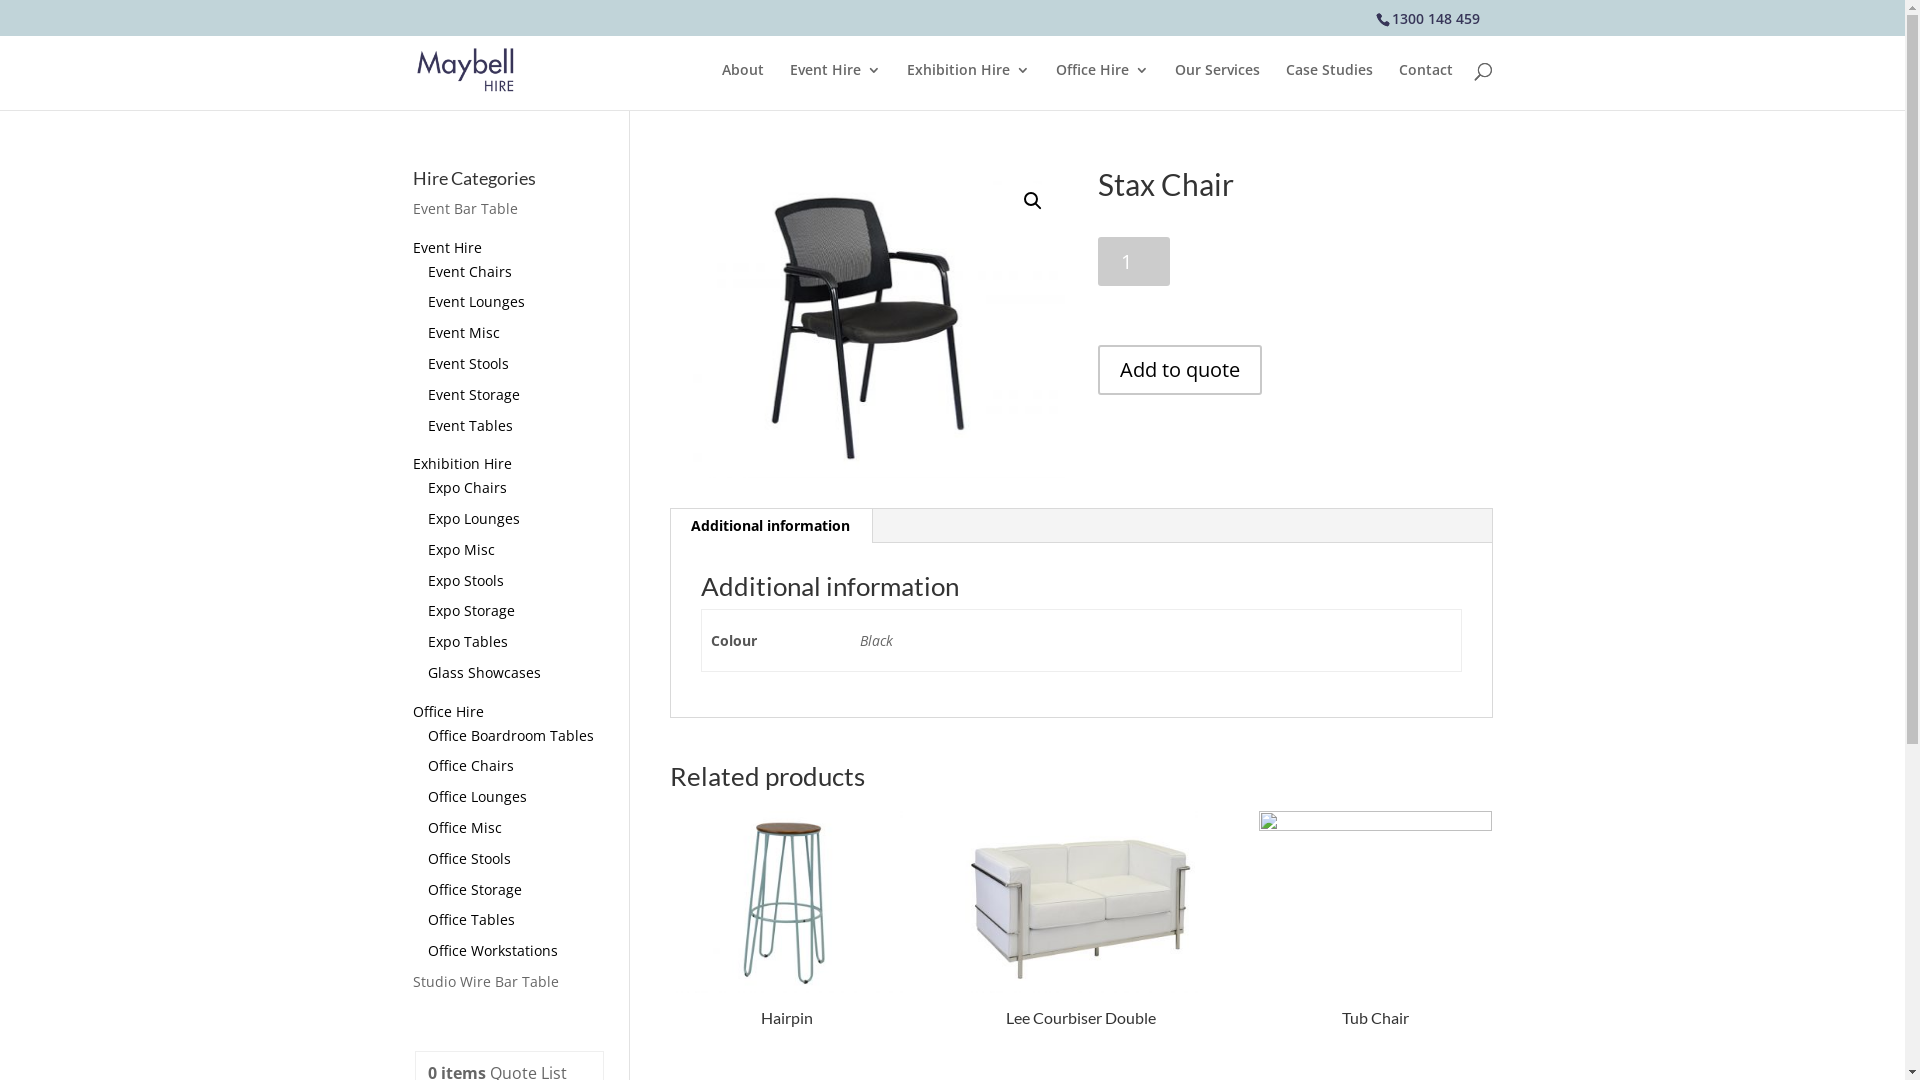 Image resolution: width=1920 pixels, height=1080 pixels. Describe the element at coordinates (968, 86) in the screenshot. I see `Exhibition Hire` at that location.